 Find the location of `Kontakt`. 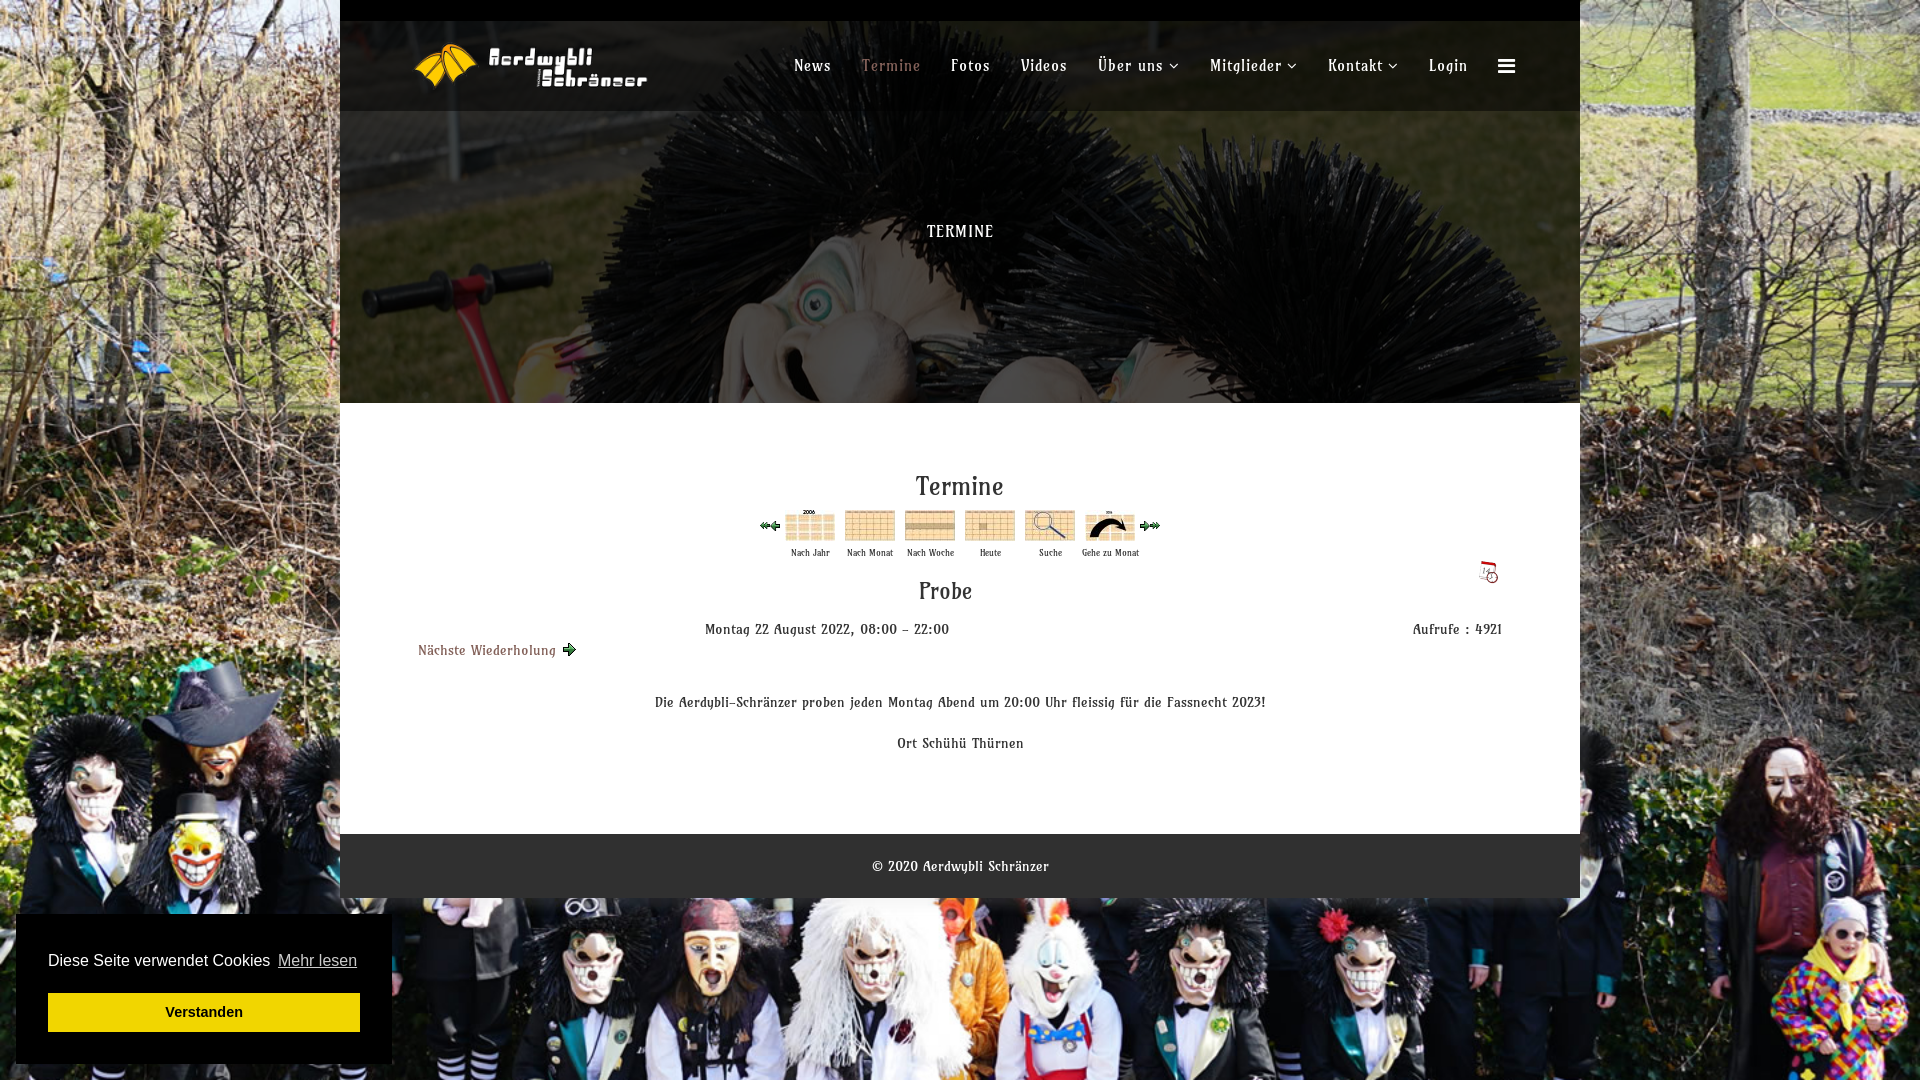

Kontakt is located at coordinates (1364, 66).